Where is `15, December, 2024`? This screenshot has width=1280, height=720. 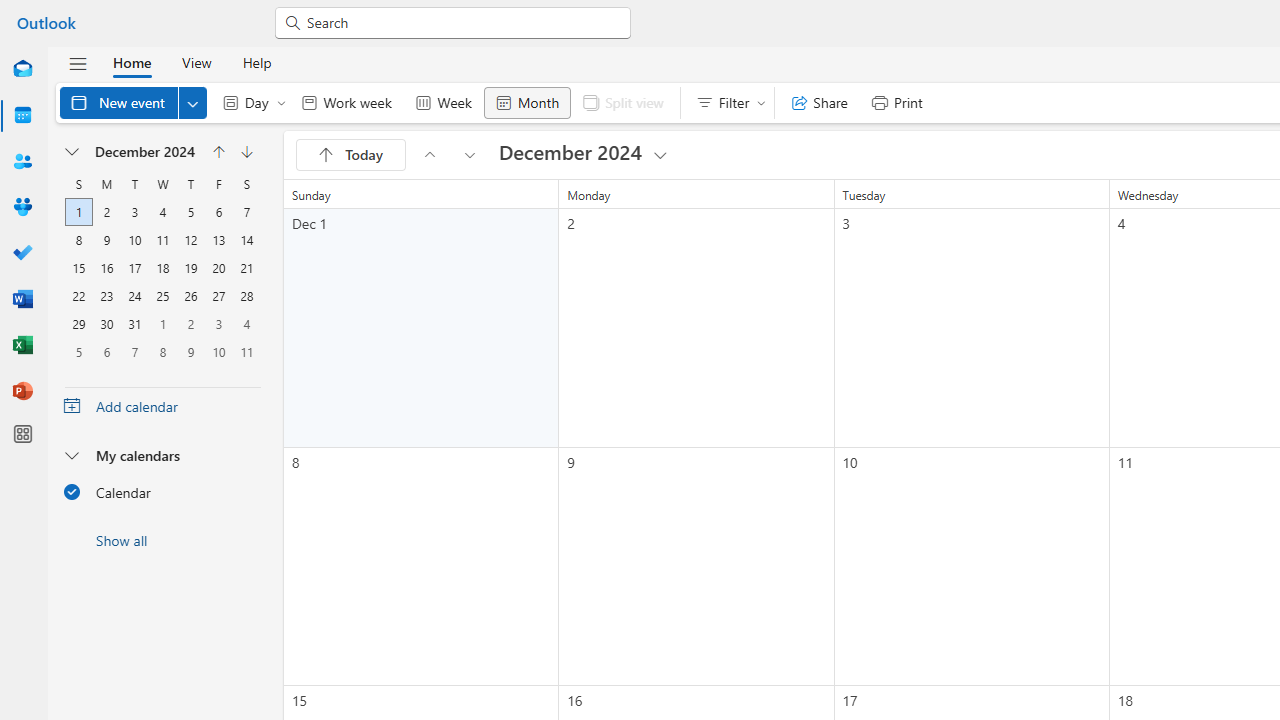
15, December, 2024 is located at coordinates (79, 268).